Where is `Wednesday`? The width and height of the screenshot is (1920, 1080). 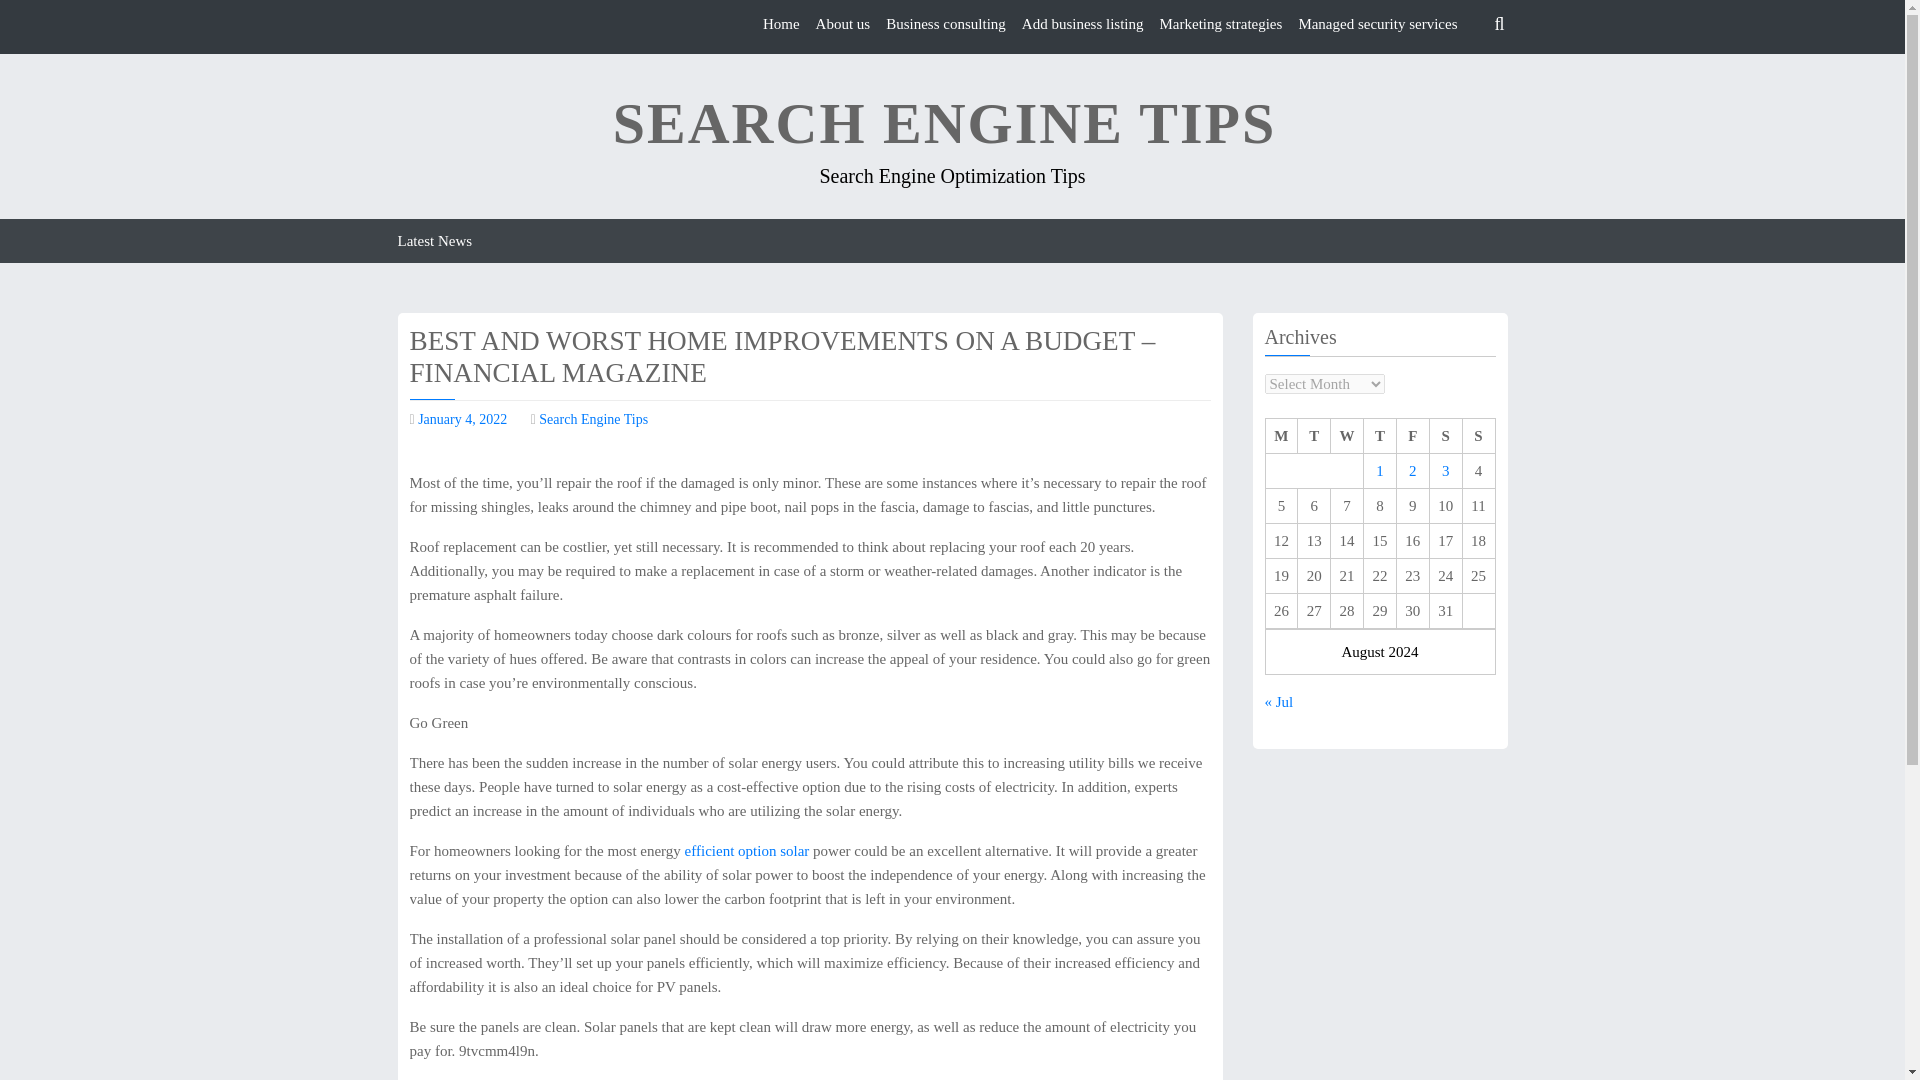
Wednesday is located at coordinates (1346, 436).